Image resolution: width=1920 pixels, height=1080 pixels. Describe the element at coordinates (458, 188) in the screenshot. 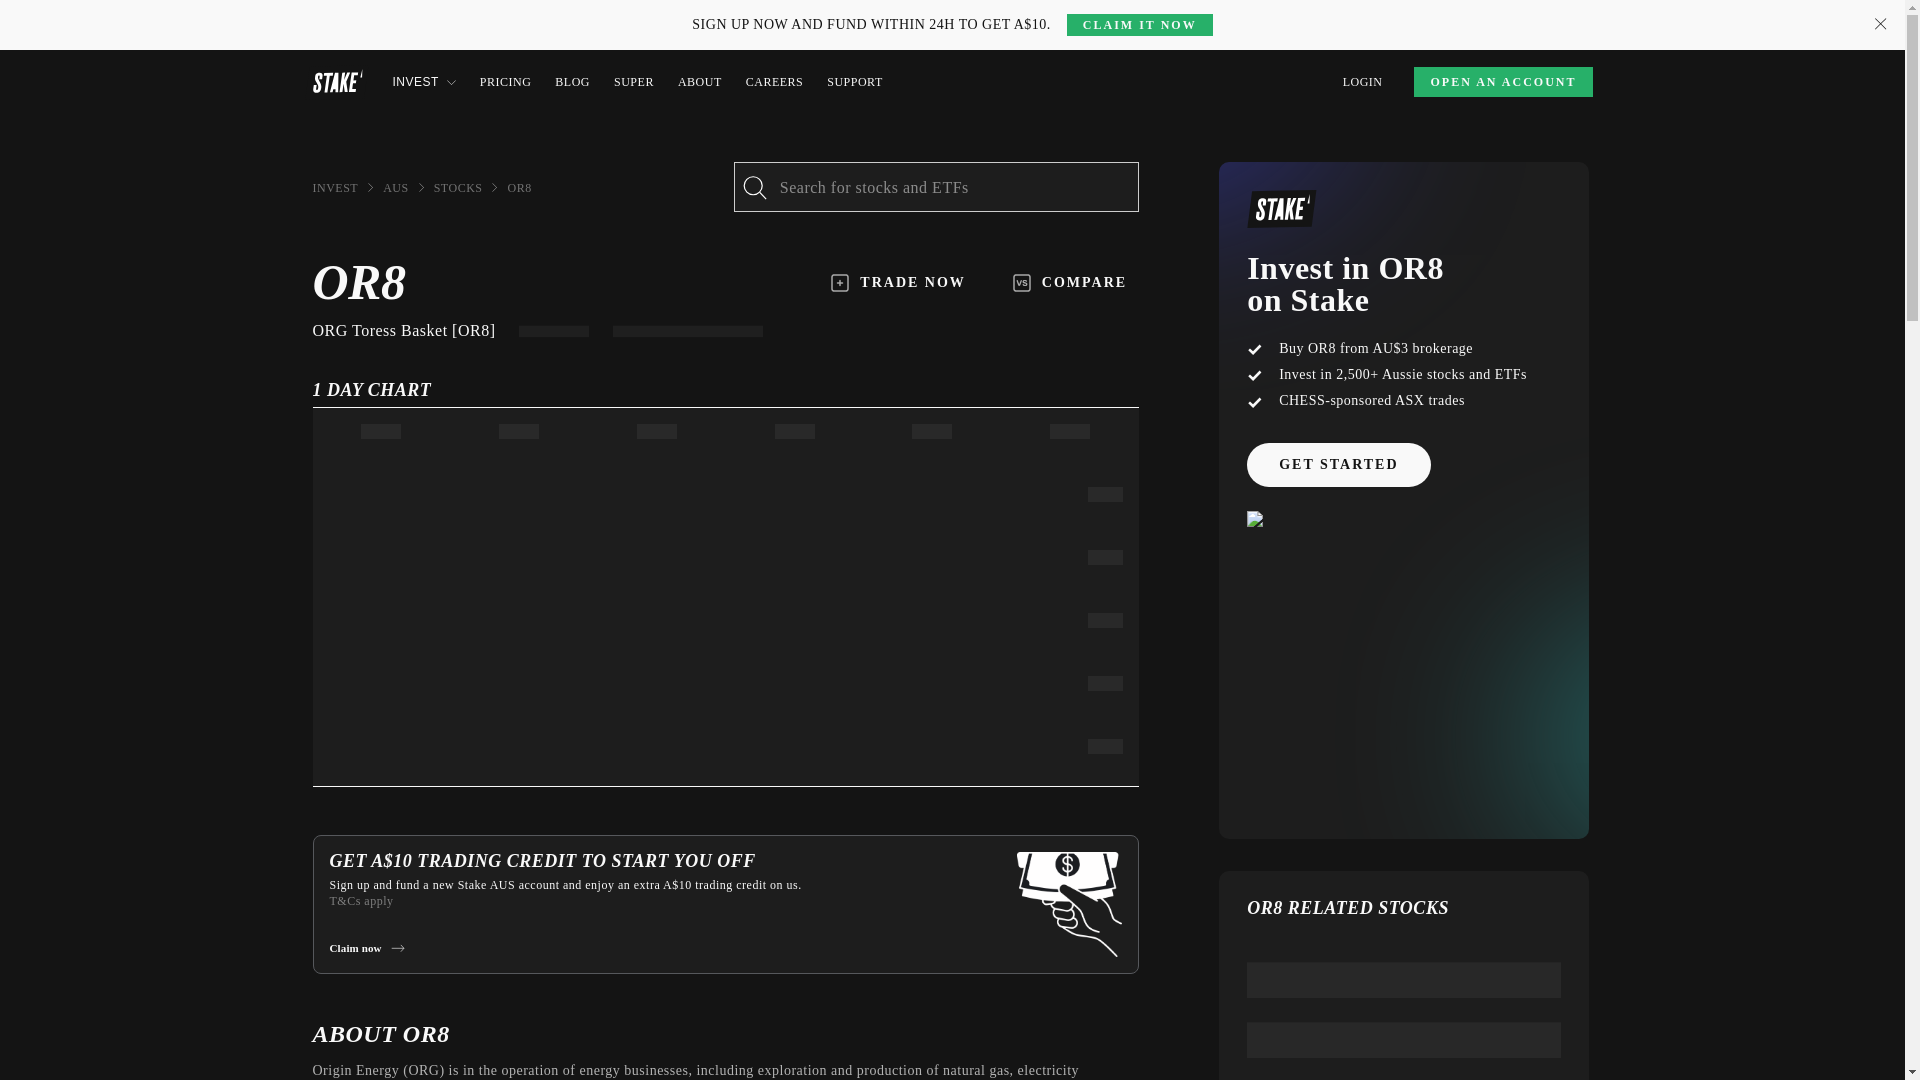

I see `STOCKS` at that location.